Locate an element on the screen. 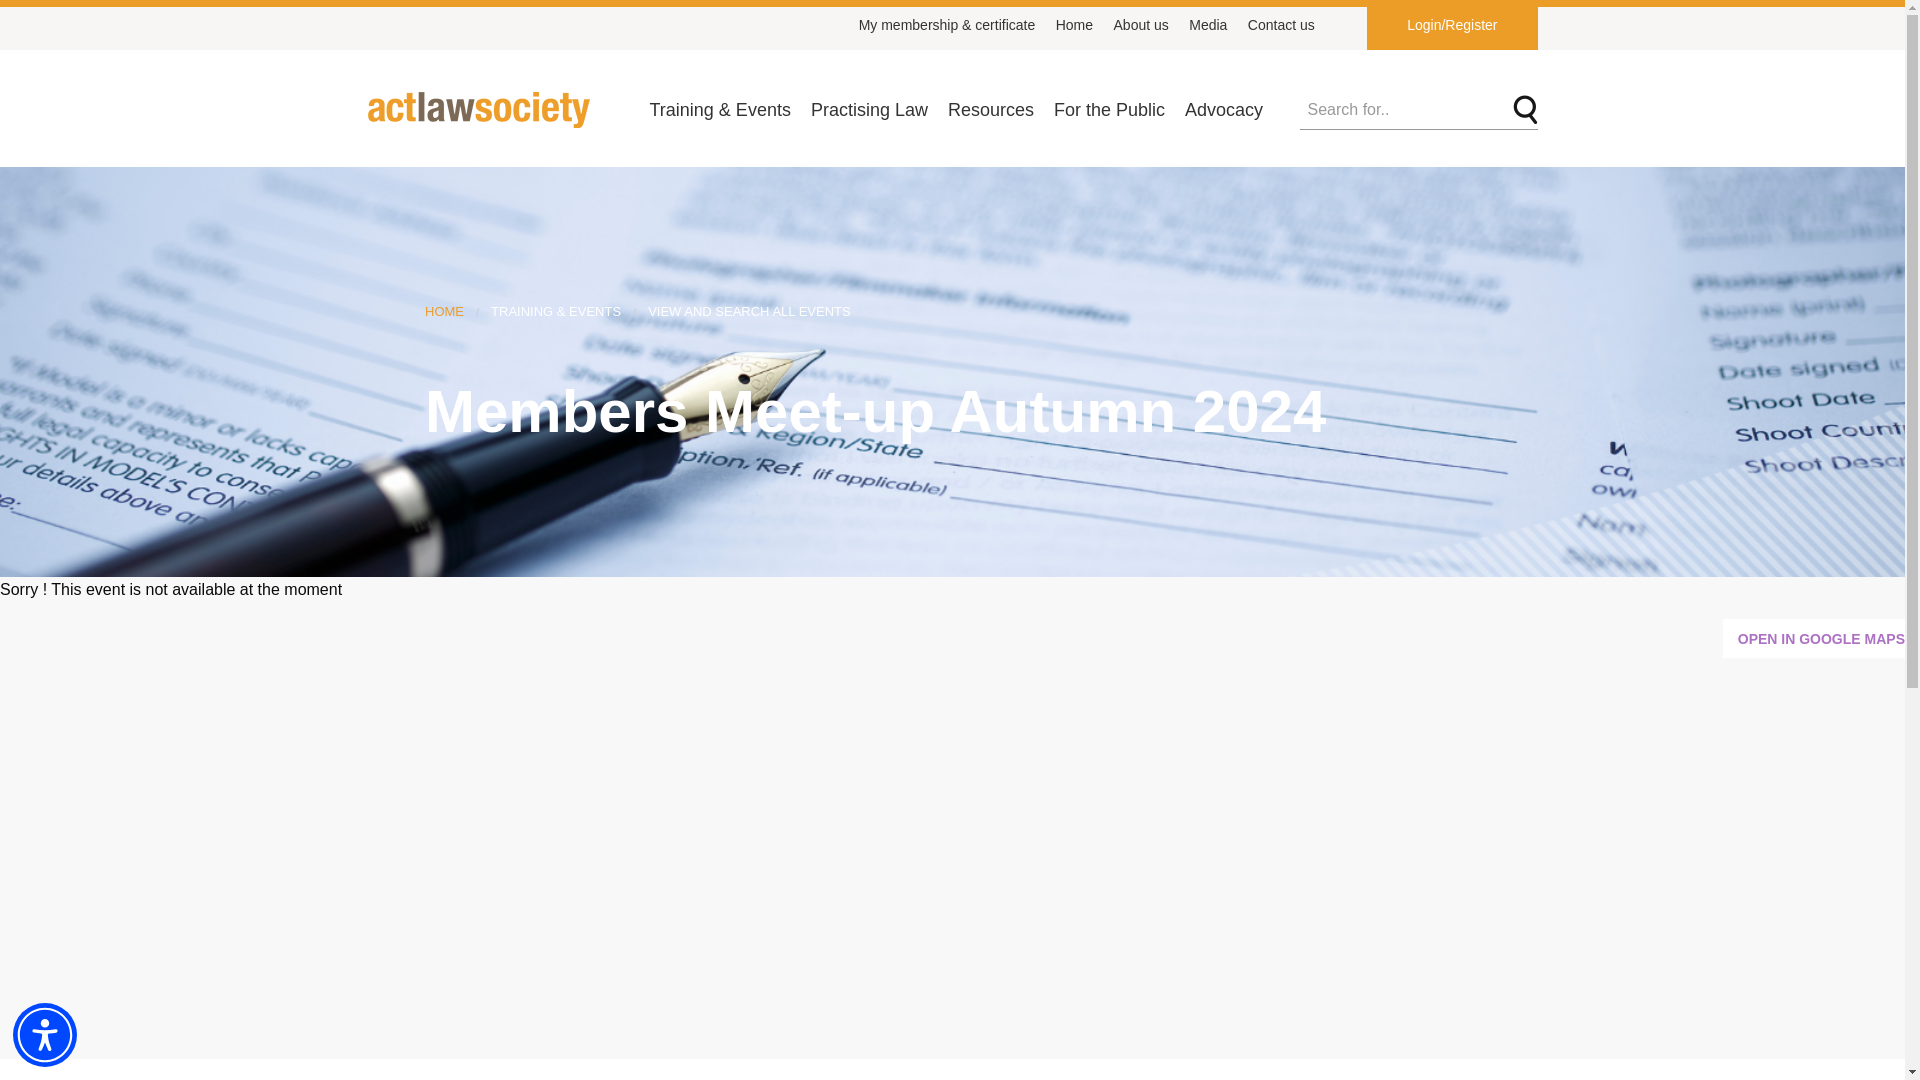  Media is located at coordinates (1207, 24).